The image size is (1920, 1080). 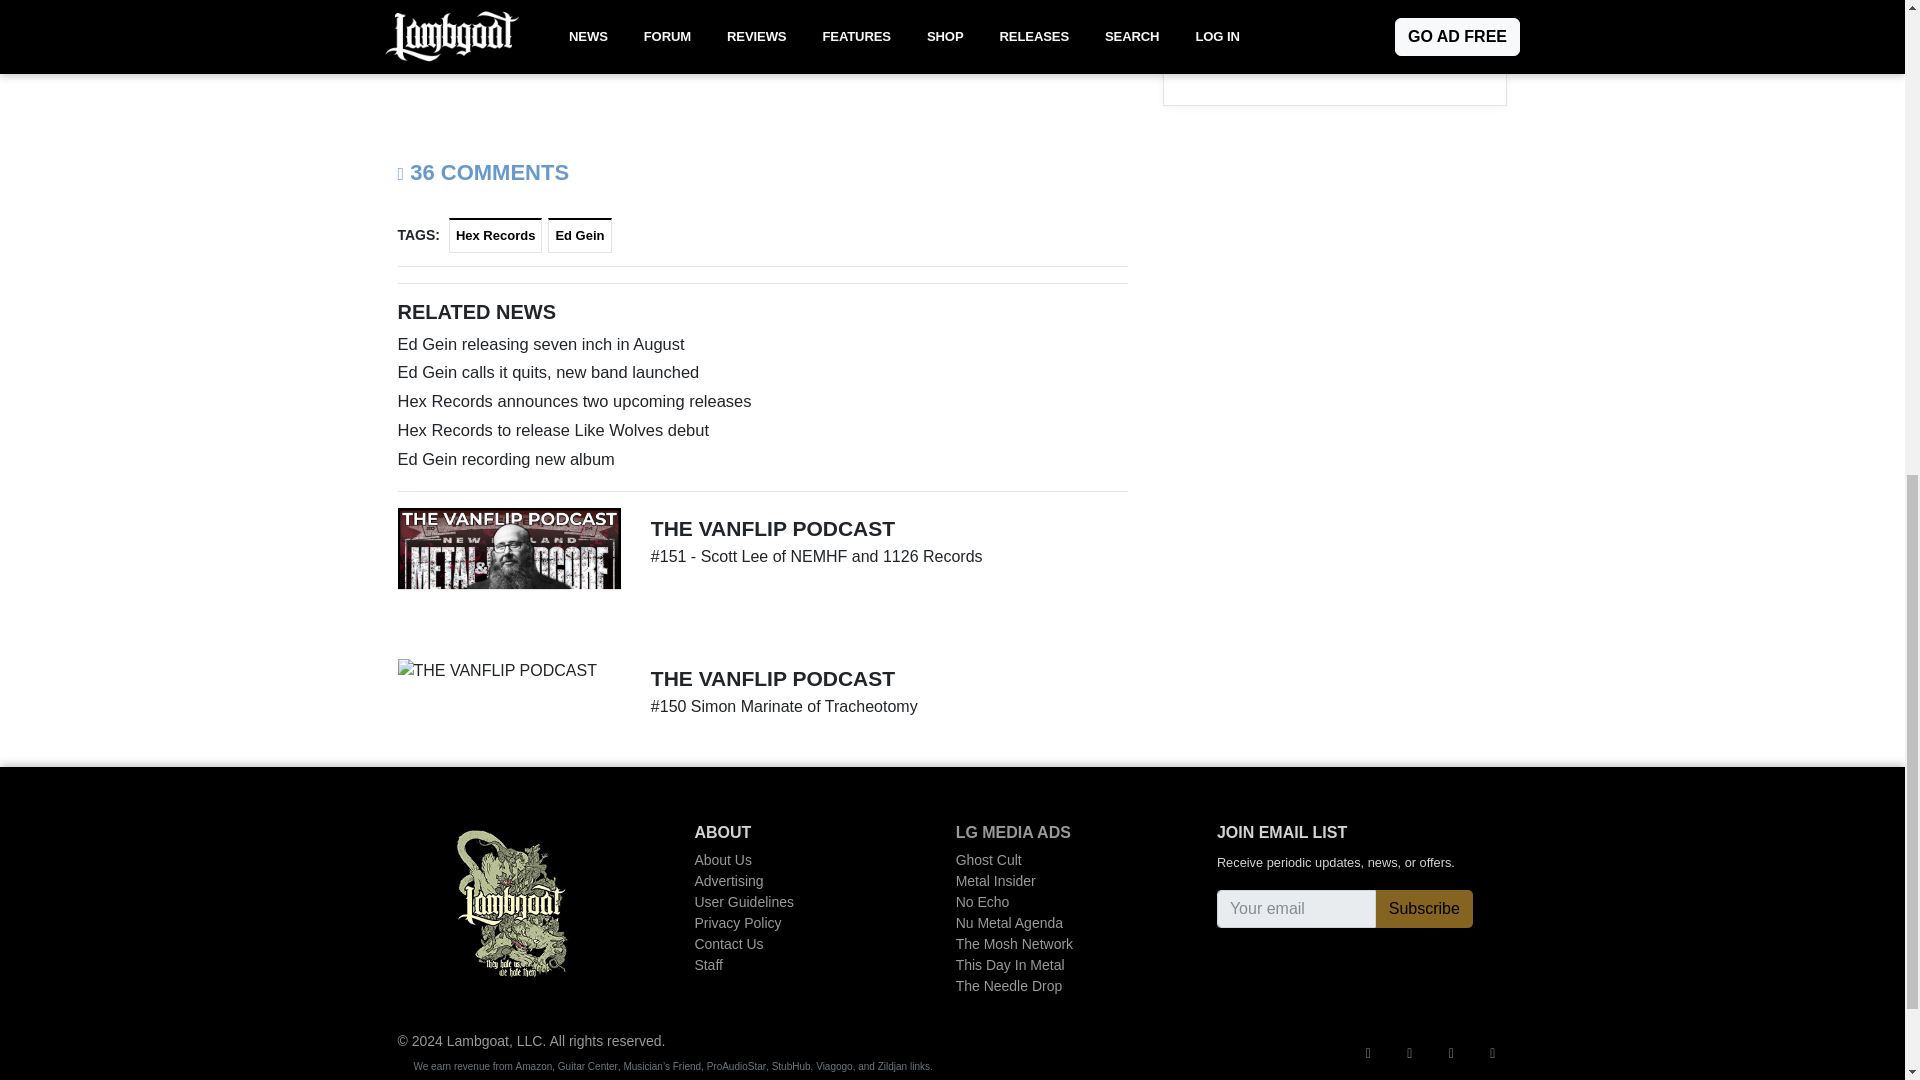 What do you see at coordinates (1424, 908) in the screenshot?
I see `Subscribe` at bounding box center [1424, 908].